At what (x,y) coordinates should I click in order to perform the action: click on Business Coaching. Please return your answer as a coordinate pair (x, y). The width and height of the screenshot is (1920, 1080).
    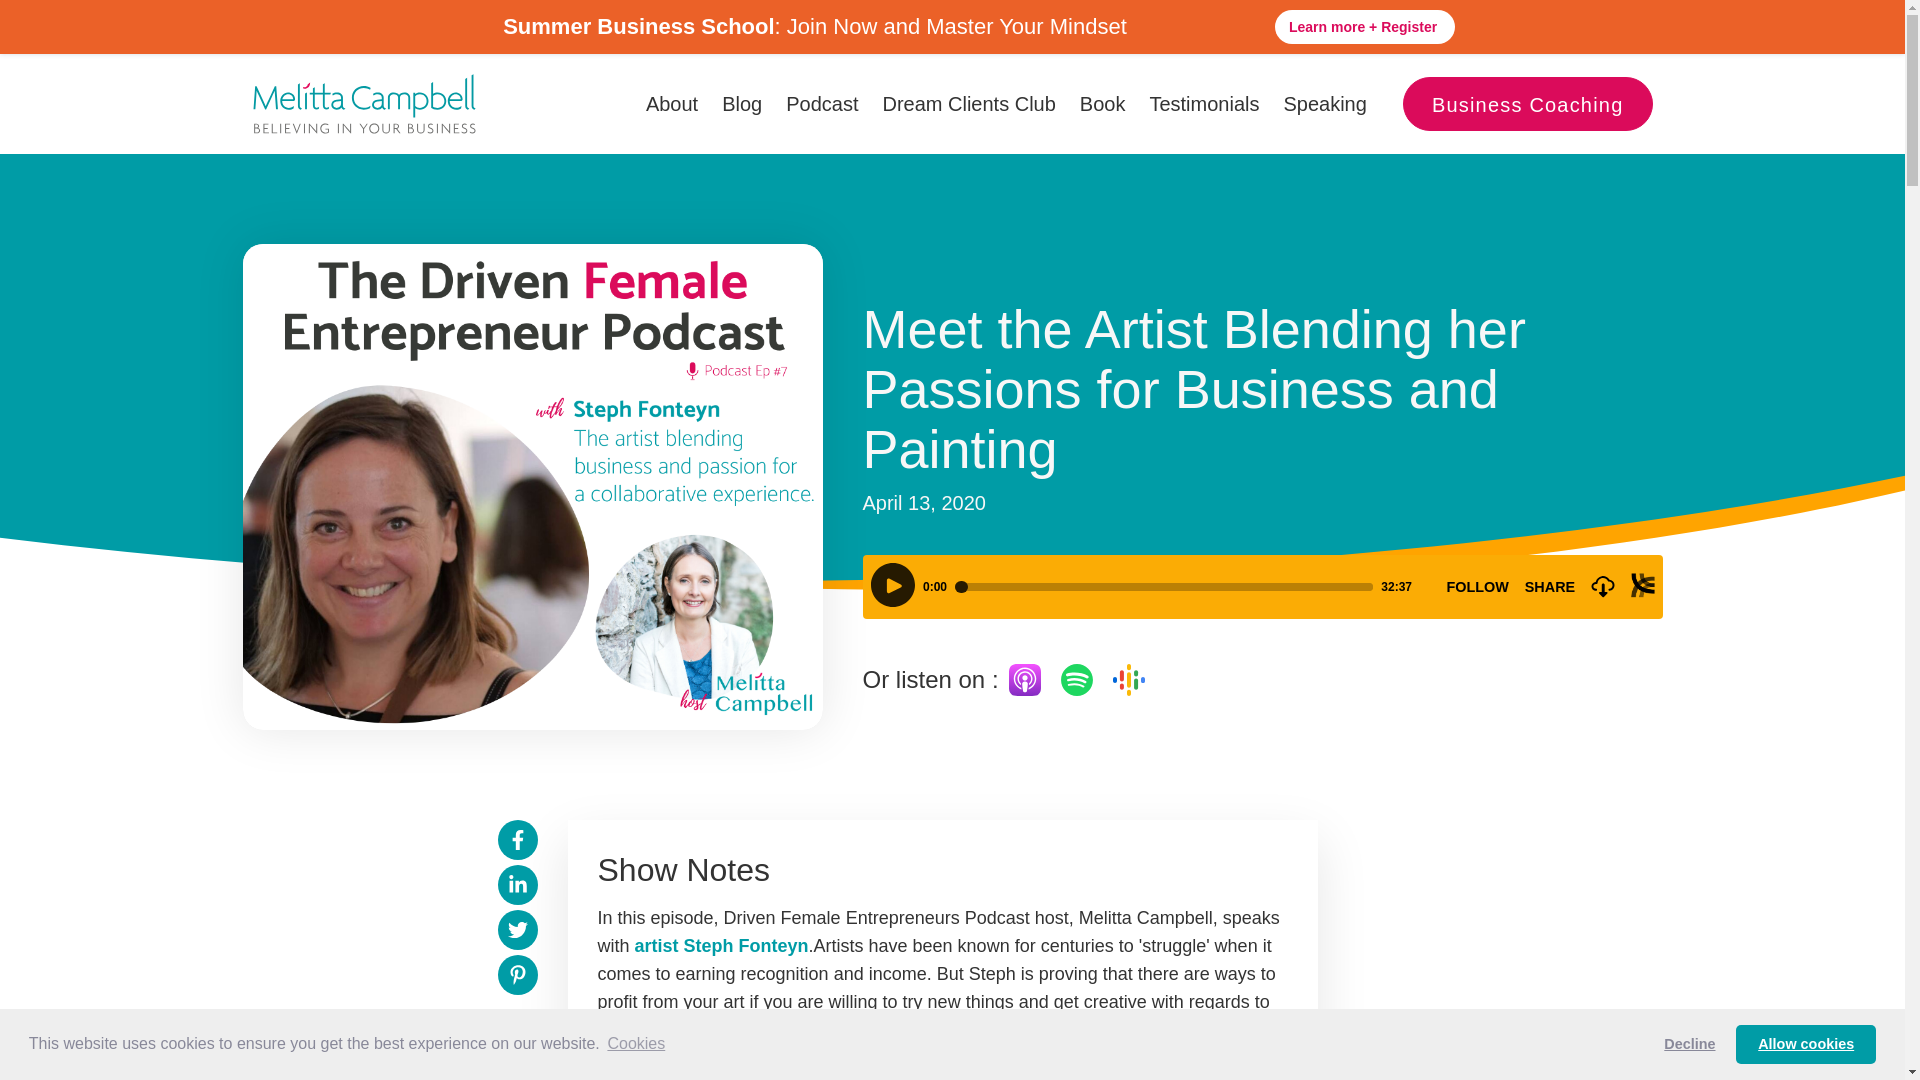
    Looking at the image, I should click on (1528, 103).